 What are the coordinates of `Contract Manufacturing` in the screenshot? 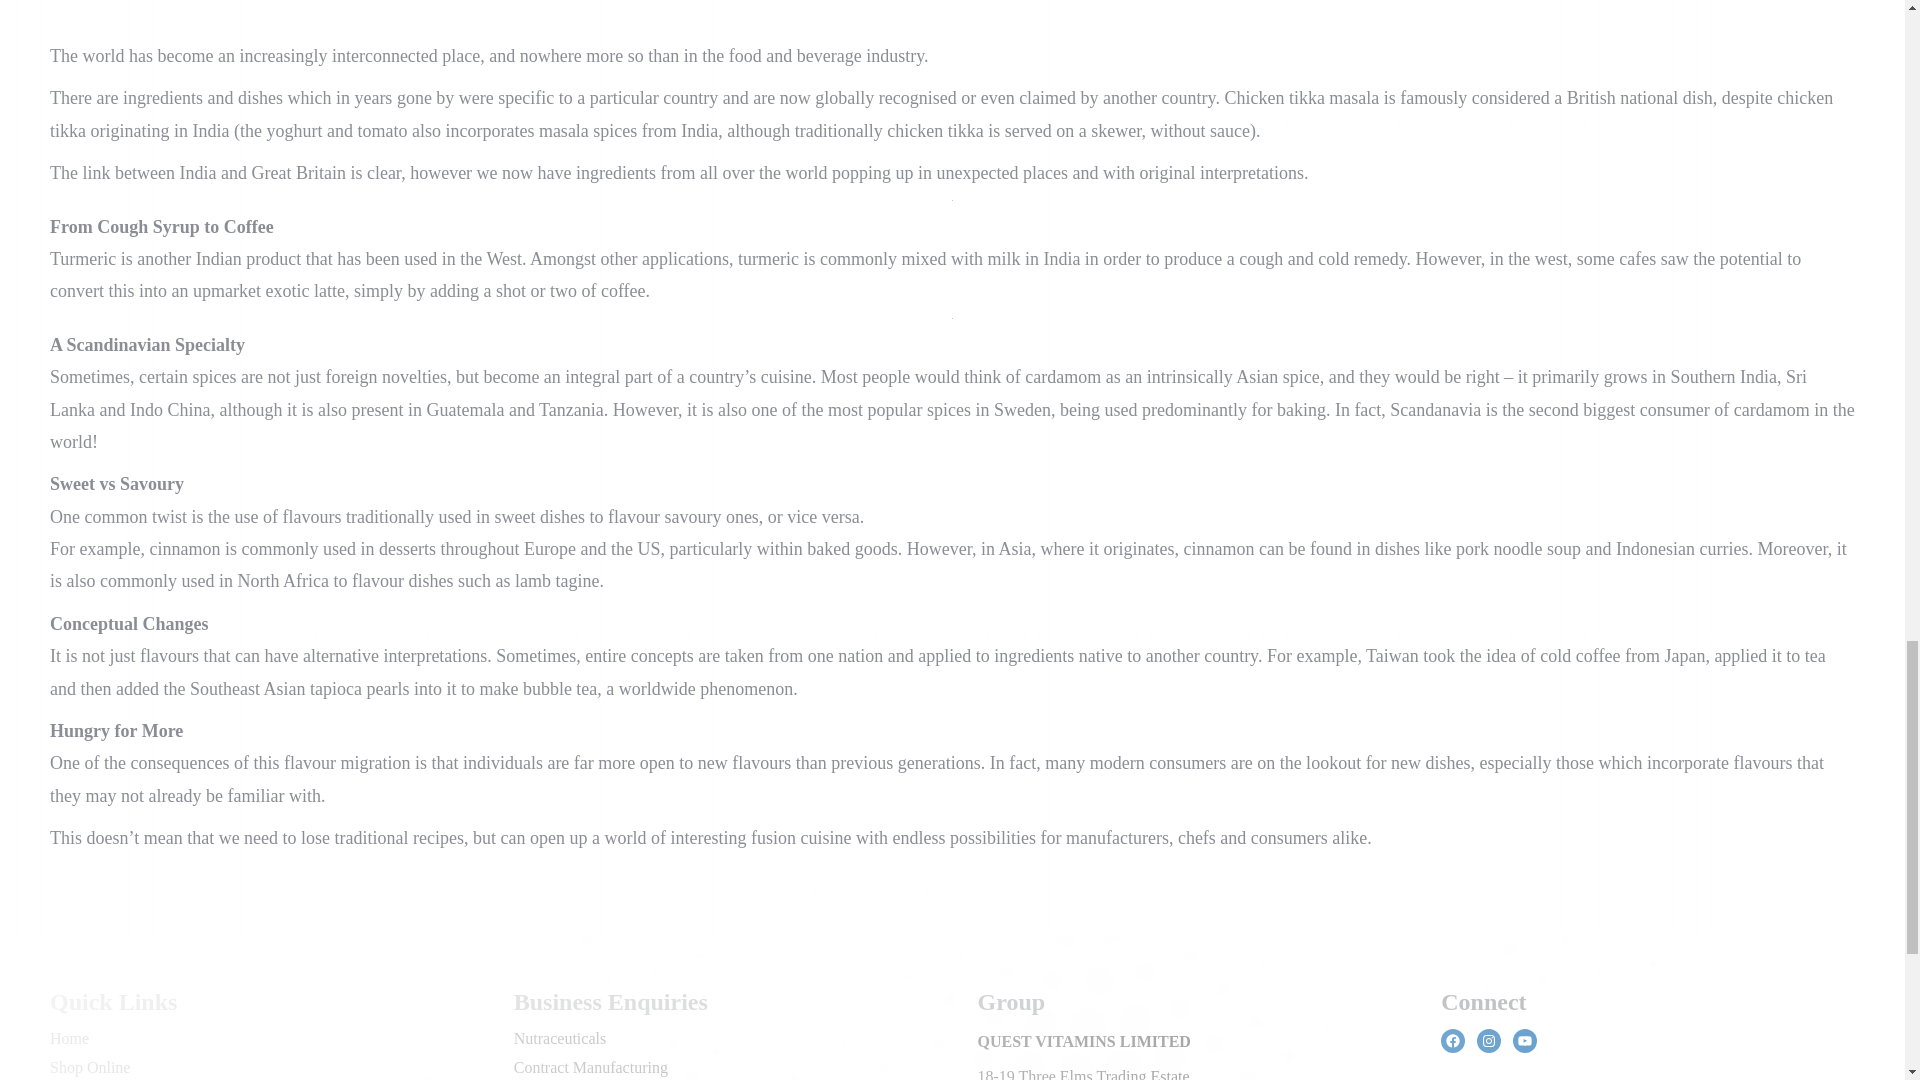 It's located at (591, 1067).